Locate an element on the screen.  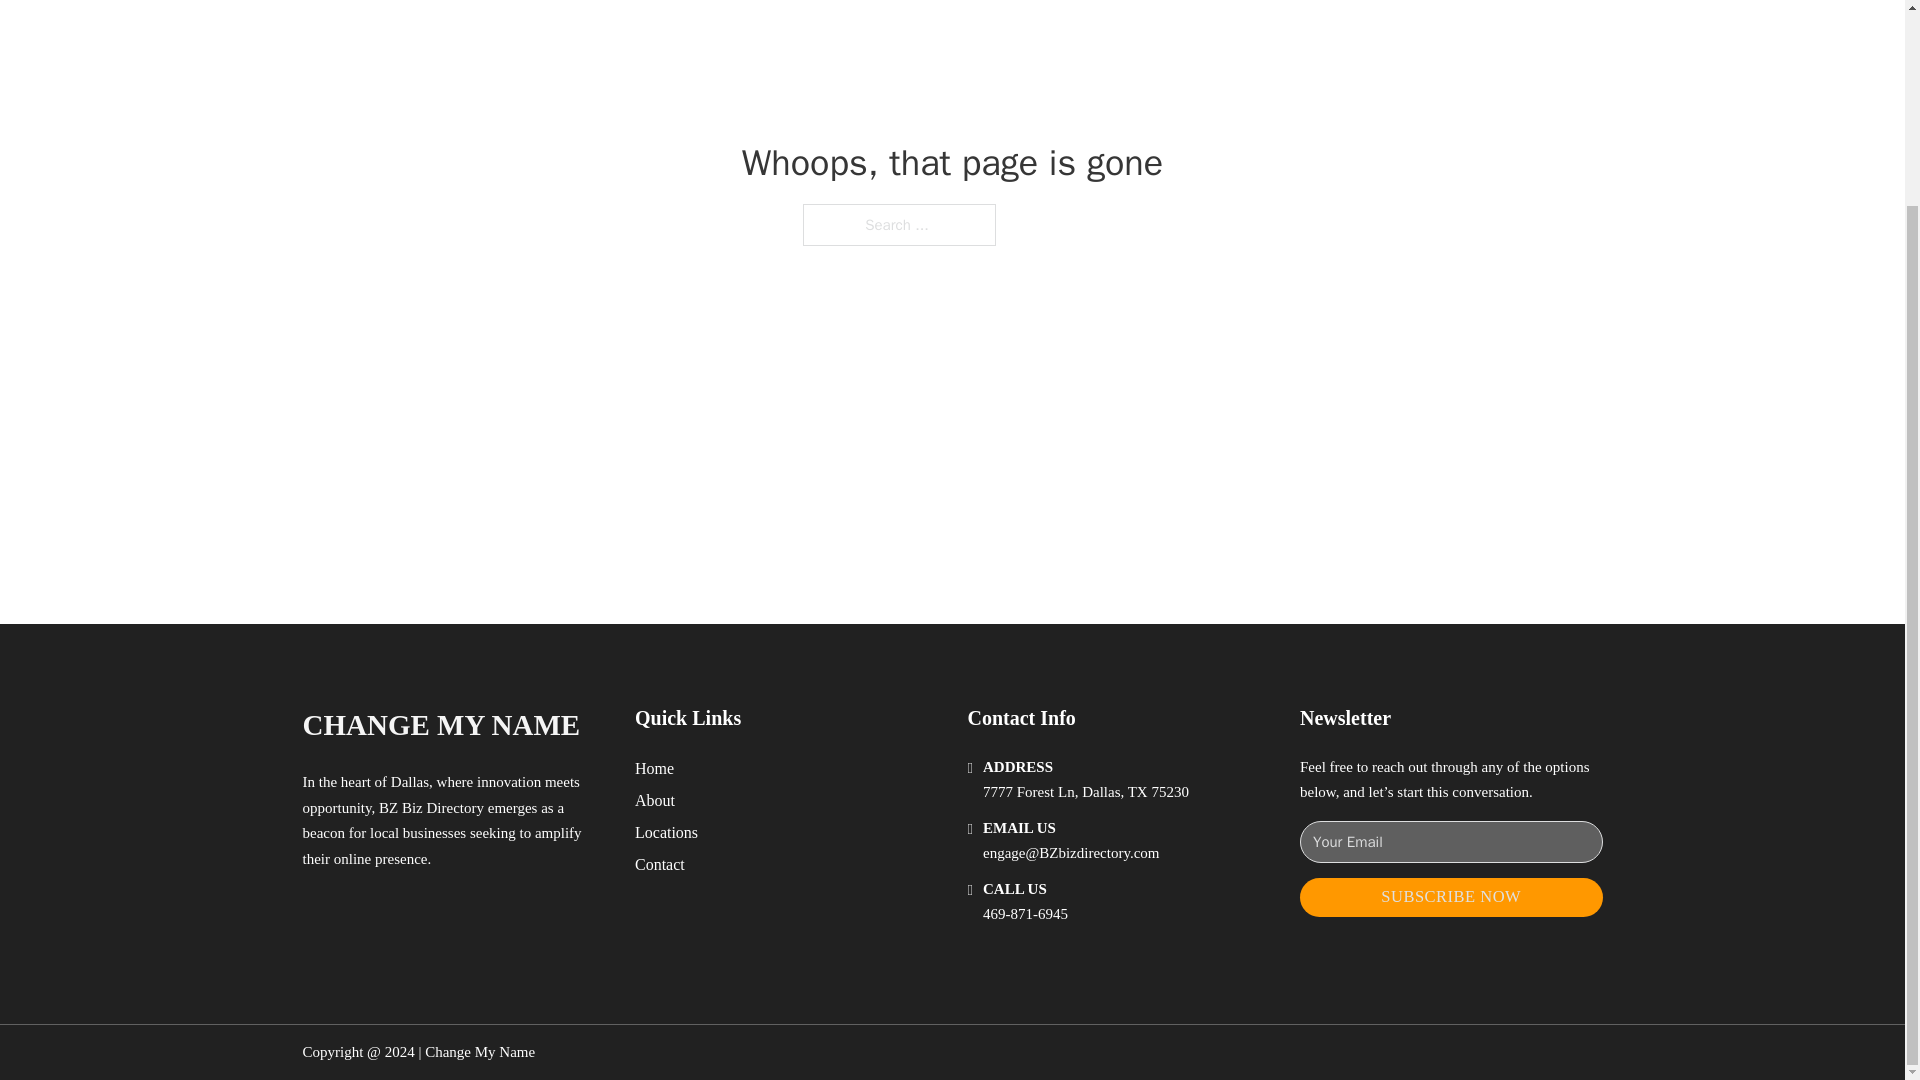
Contact is located at coordinates (660, 864).